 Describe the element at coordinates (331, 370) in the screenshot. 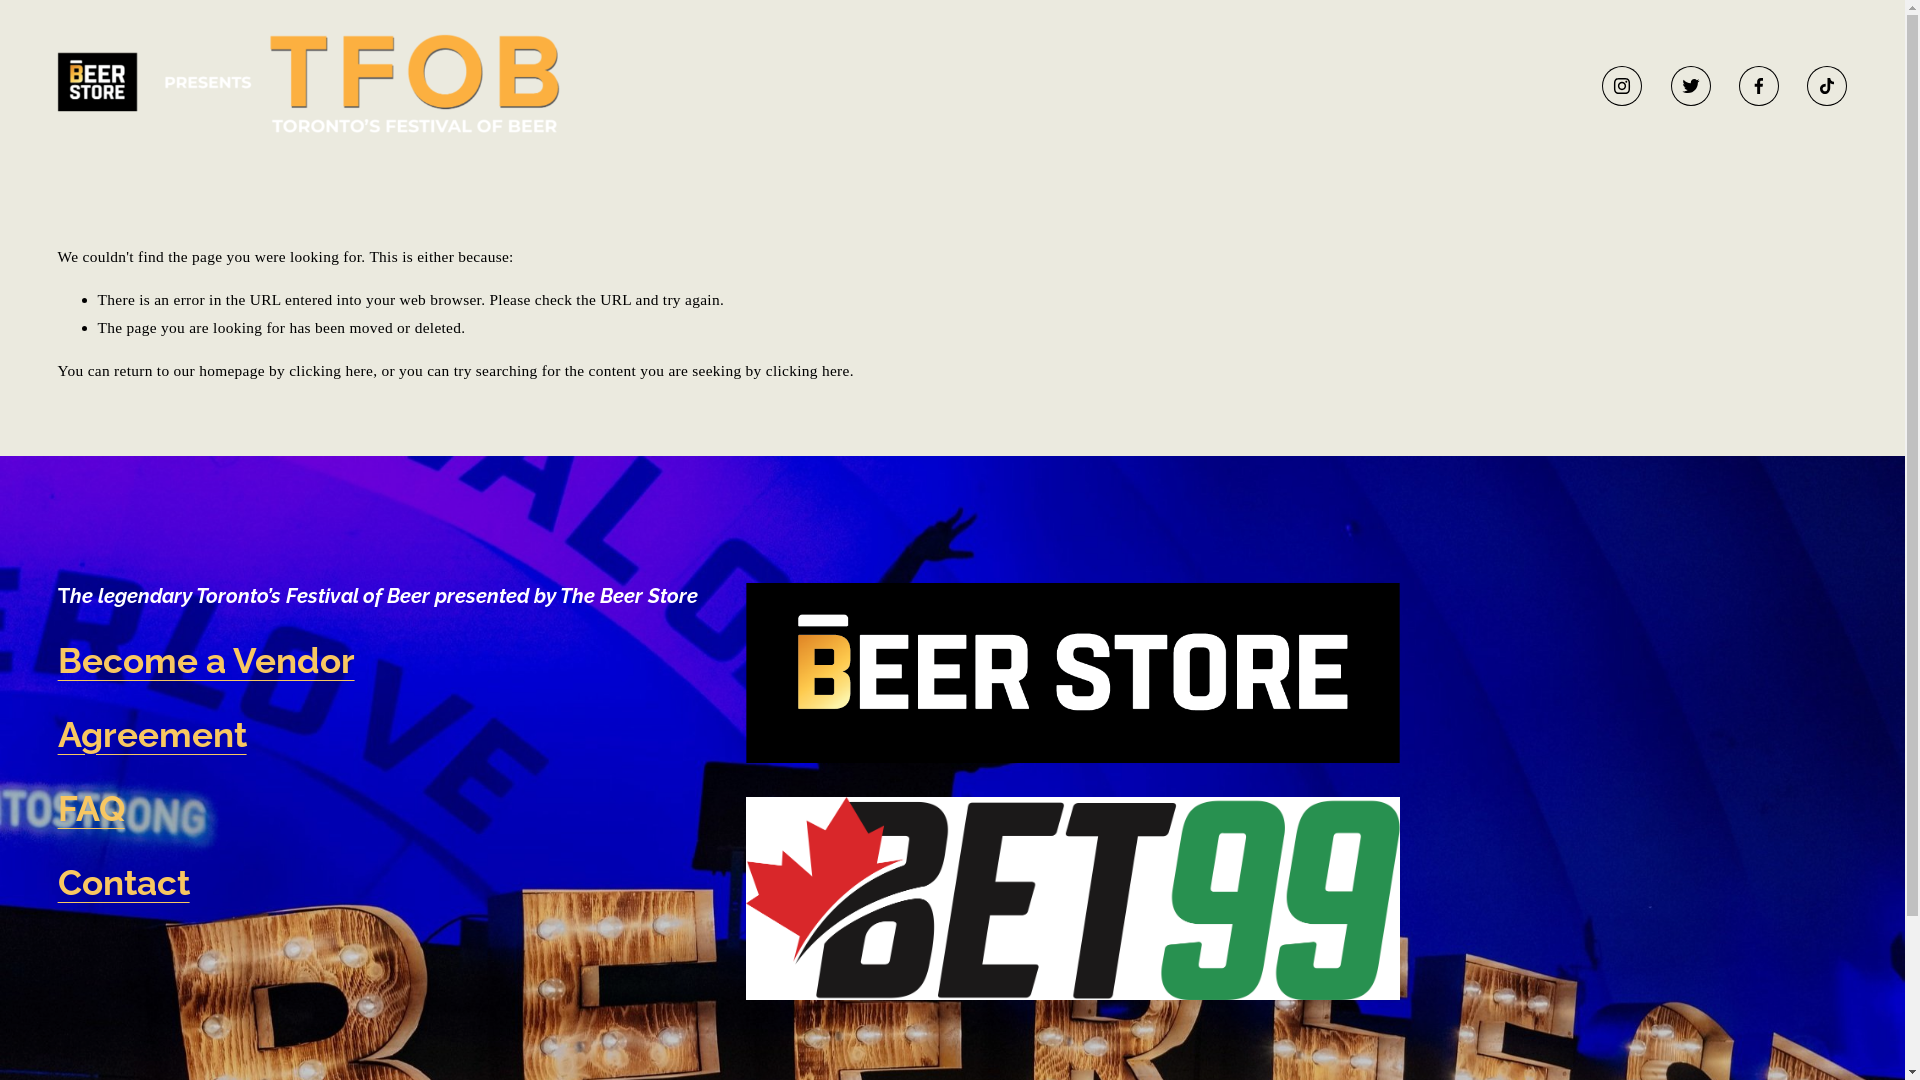

I see `clicking here` at that location.